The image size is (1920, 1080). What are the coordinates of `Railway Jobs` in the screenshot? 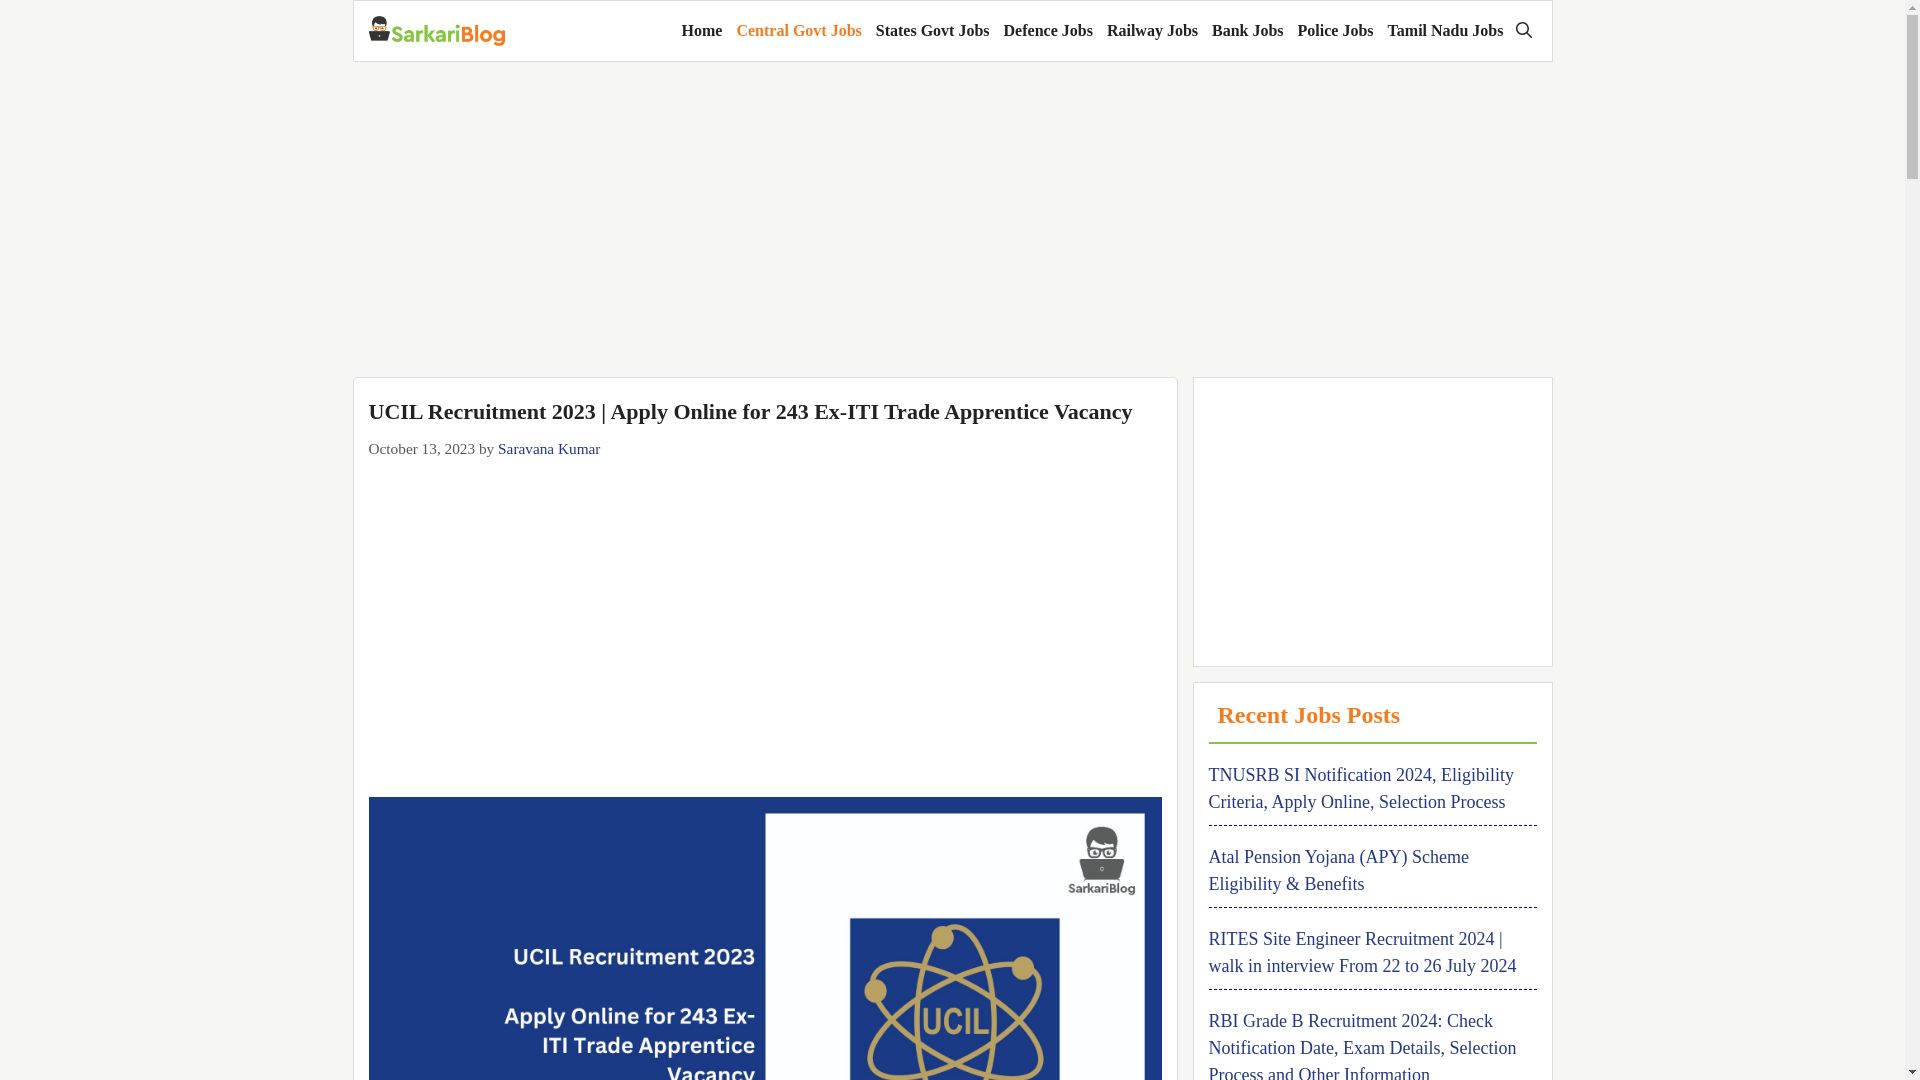 It's located at (1152, 30).